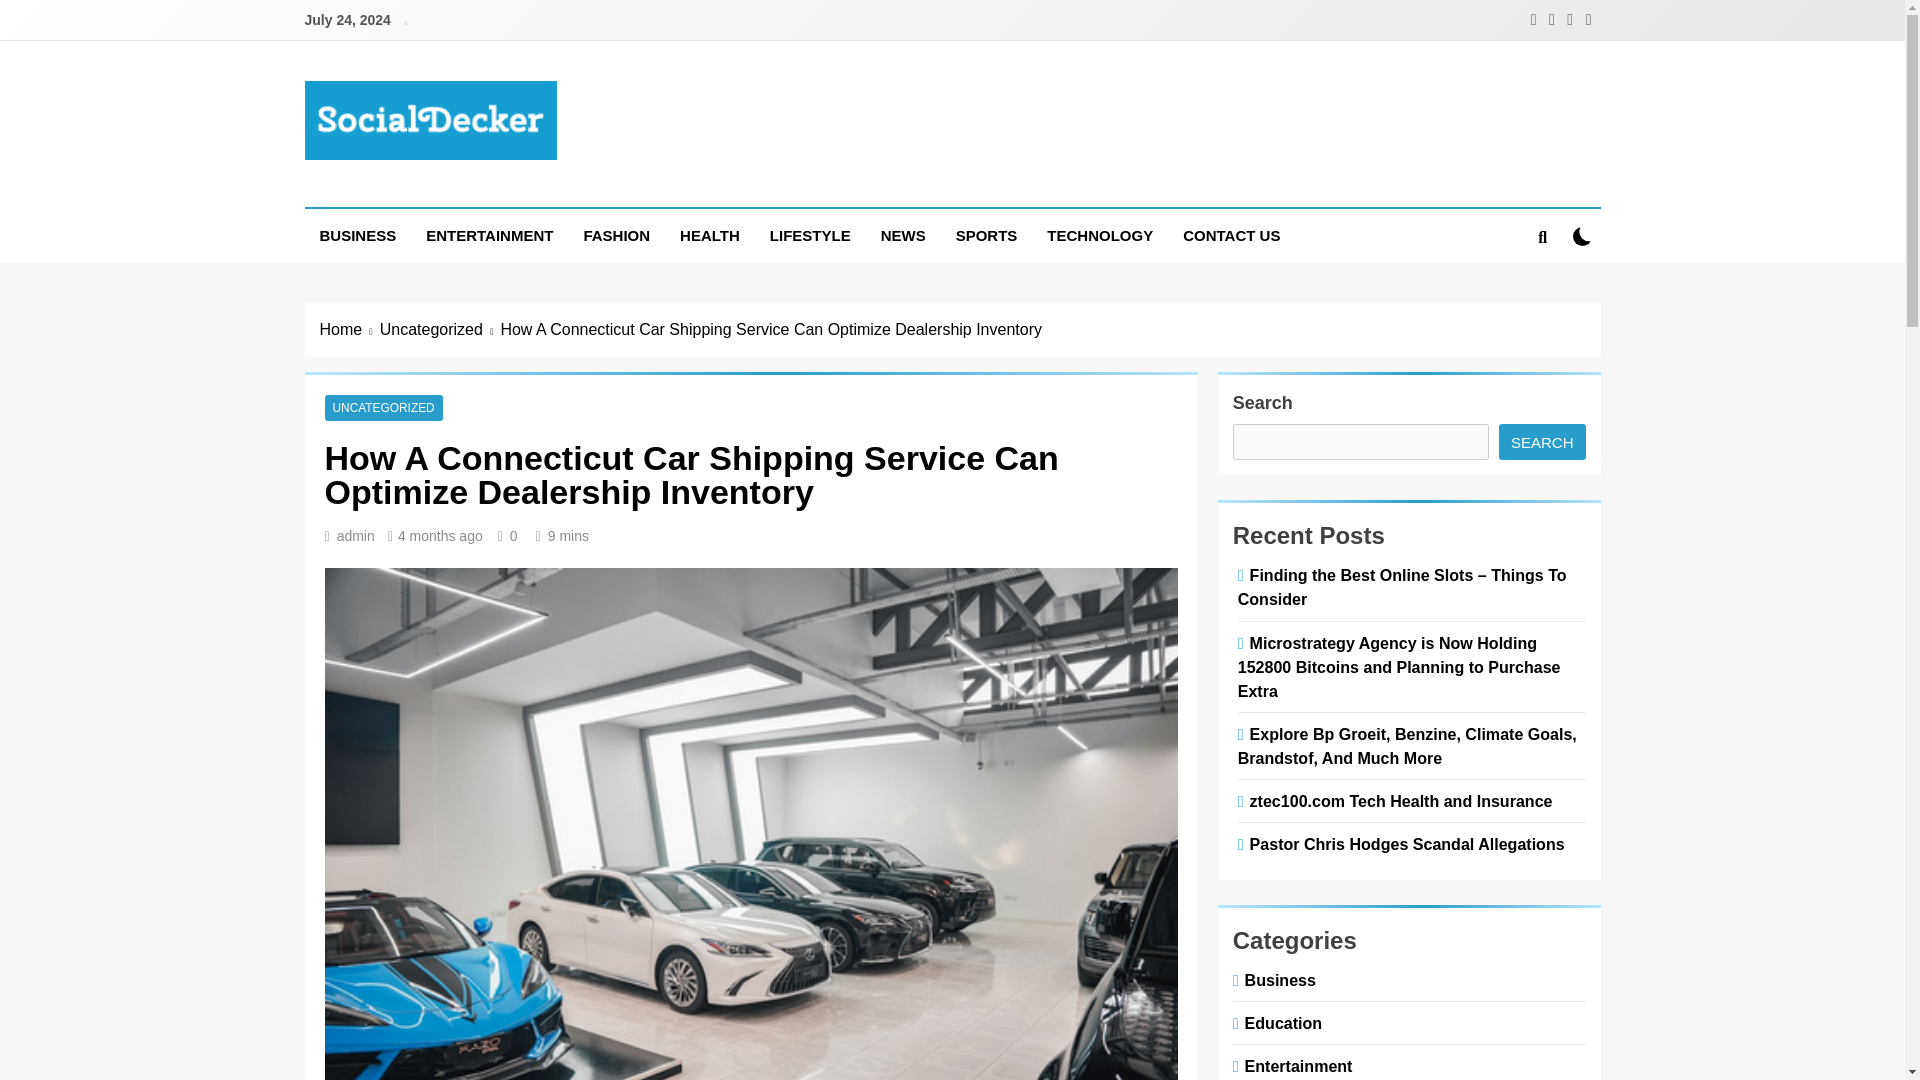  What do you see at coordinates (440, 536) in the screenshot?
I see `4 months ago` at bounding box center [440, 536].